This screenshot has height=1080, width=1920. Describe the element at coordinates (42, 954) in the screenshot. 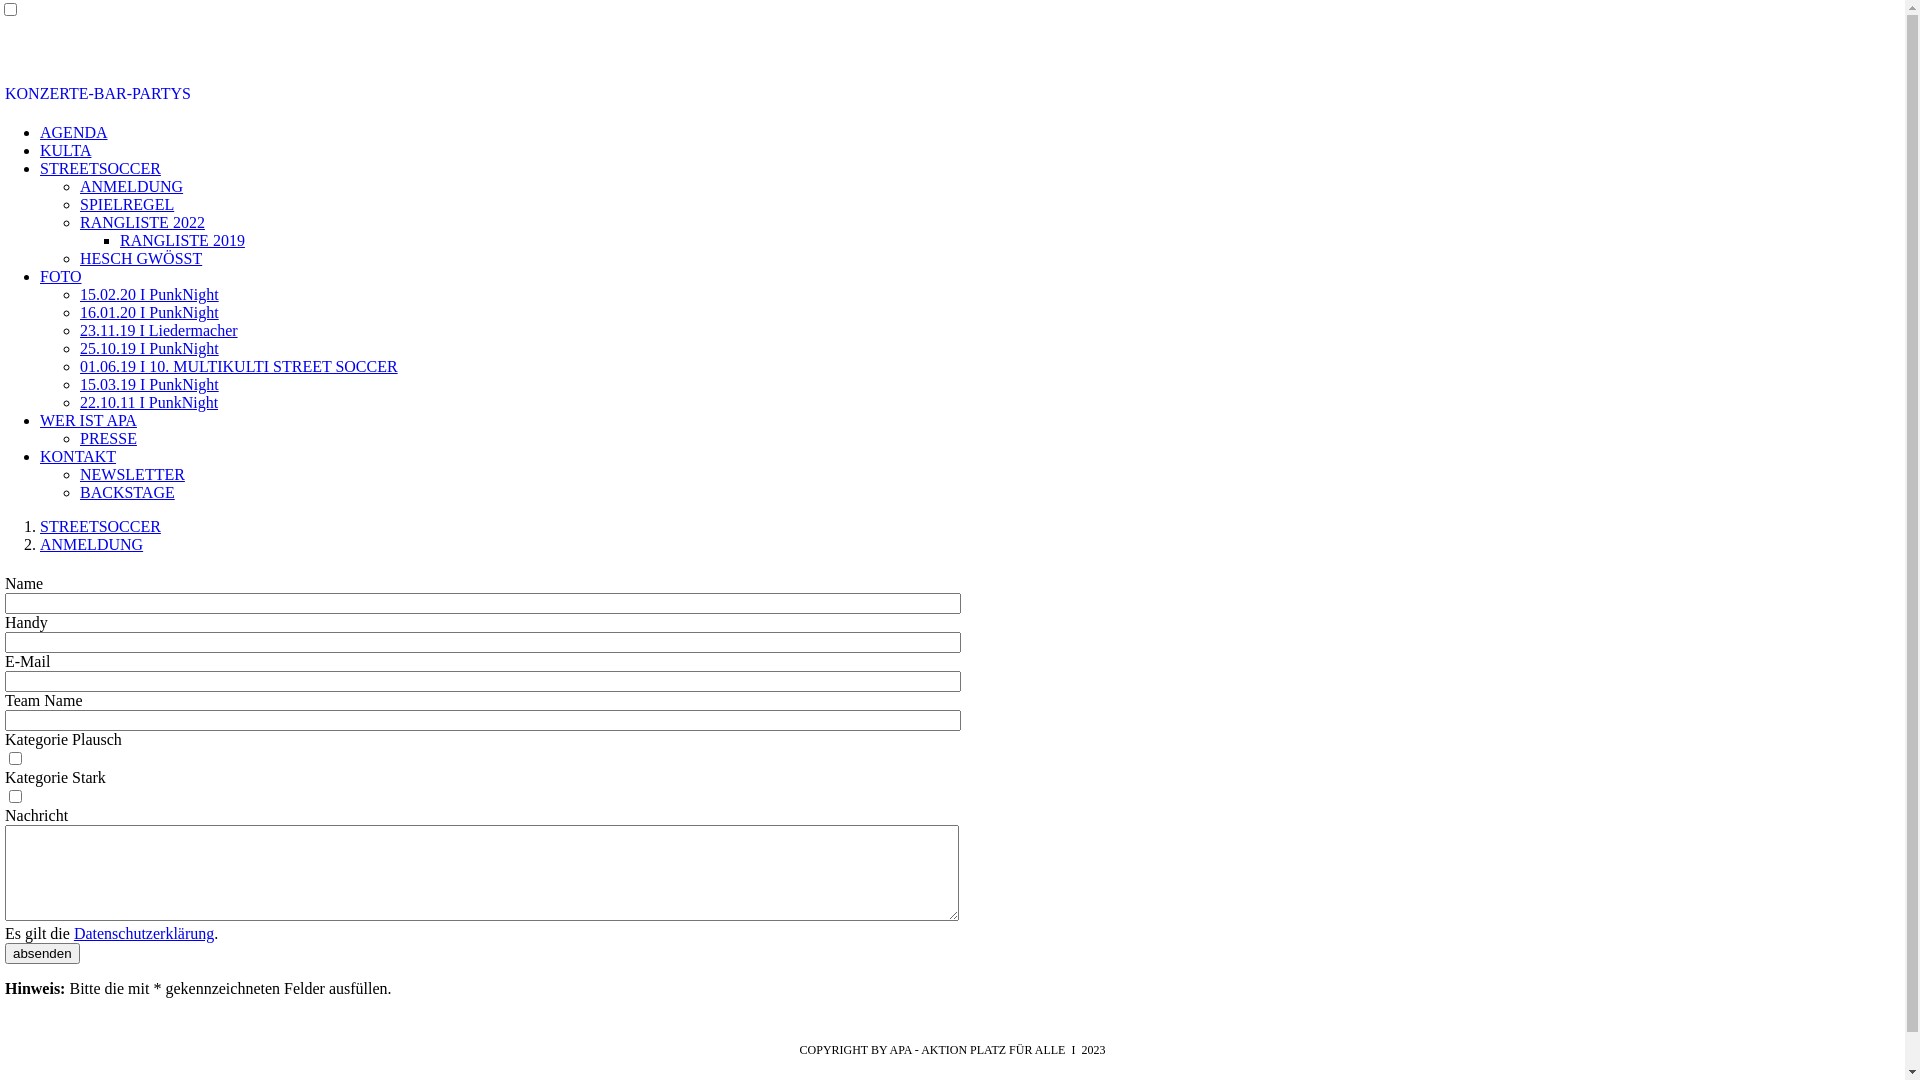

I see `absenden` at that location.